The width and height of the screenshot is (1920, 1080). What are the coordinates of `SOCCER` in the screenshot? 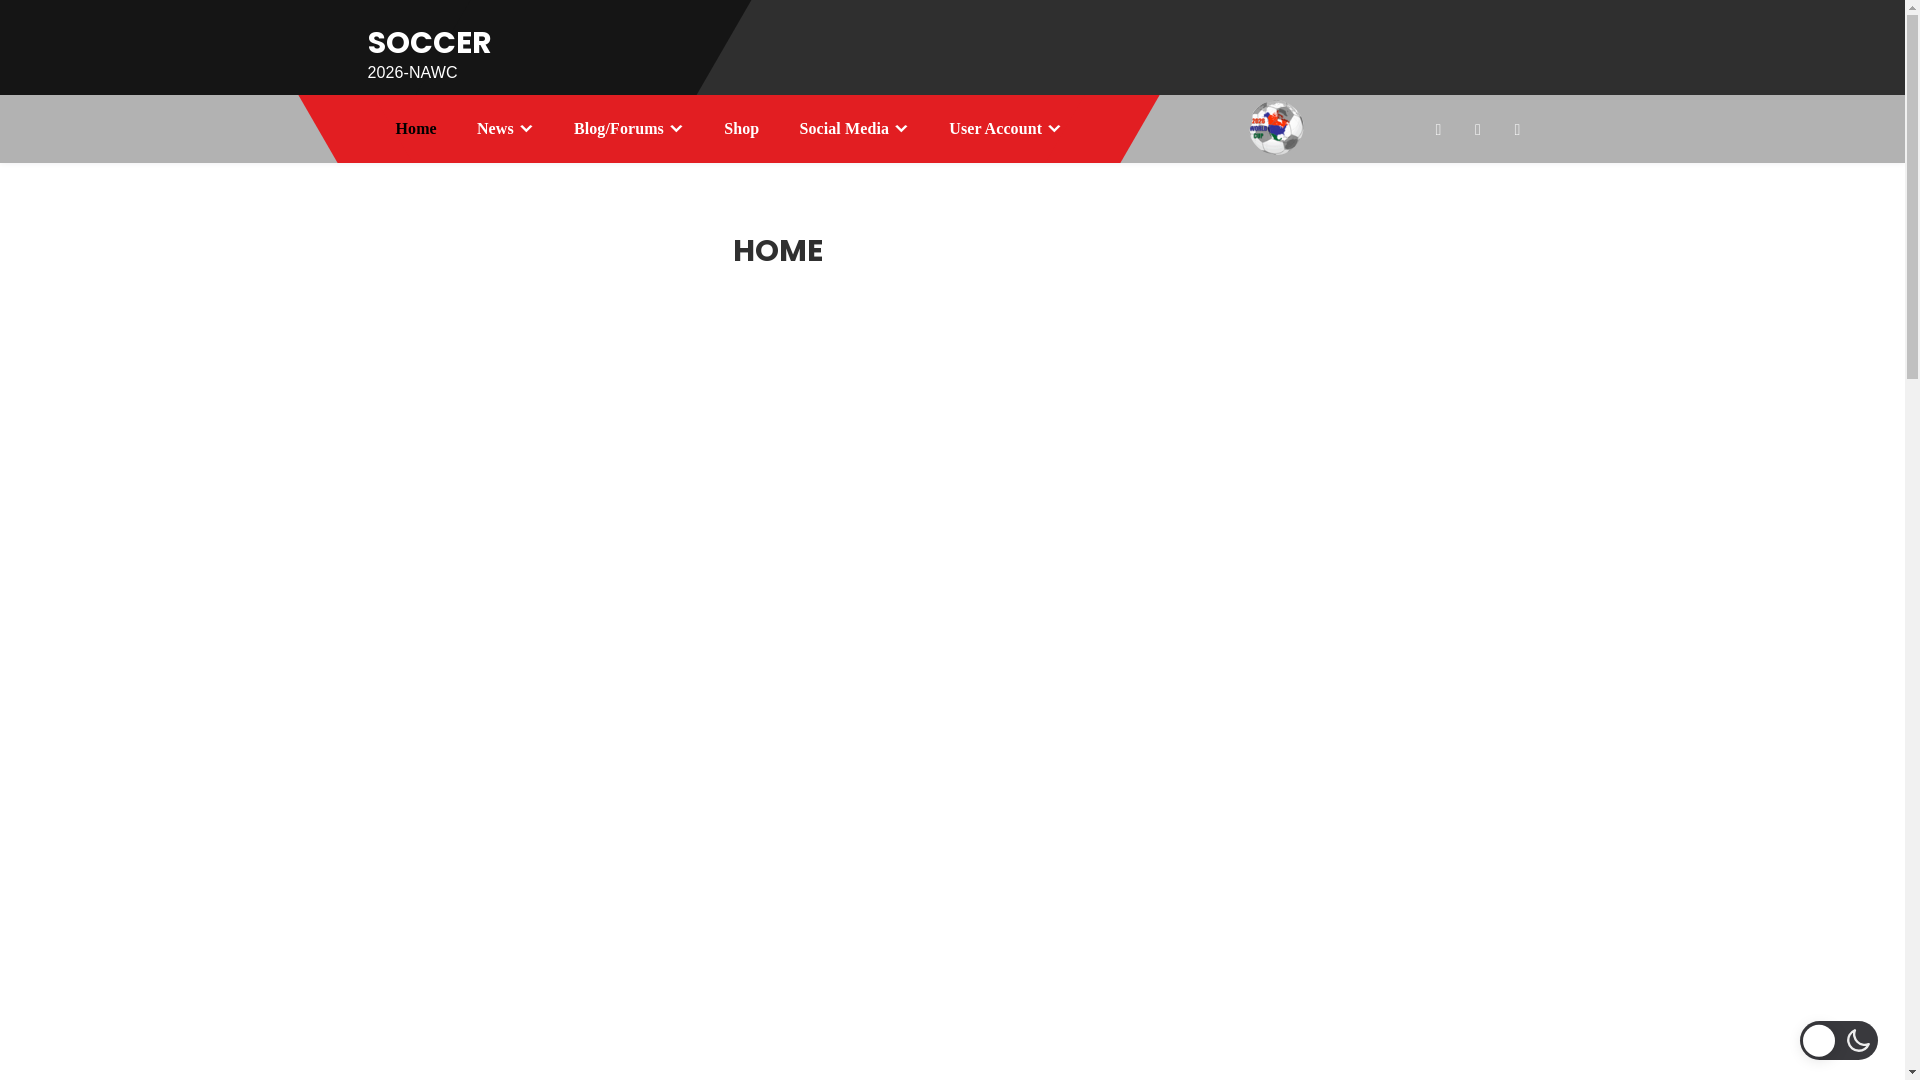 It's located at (430, 43).